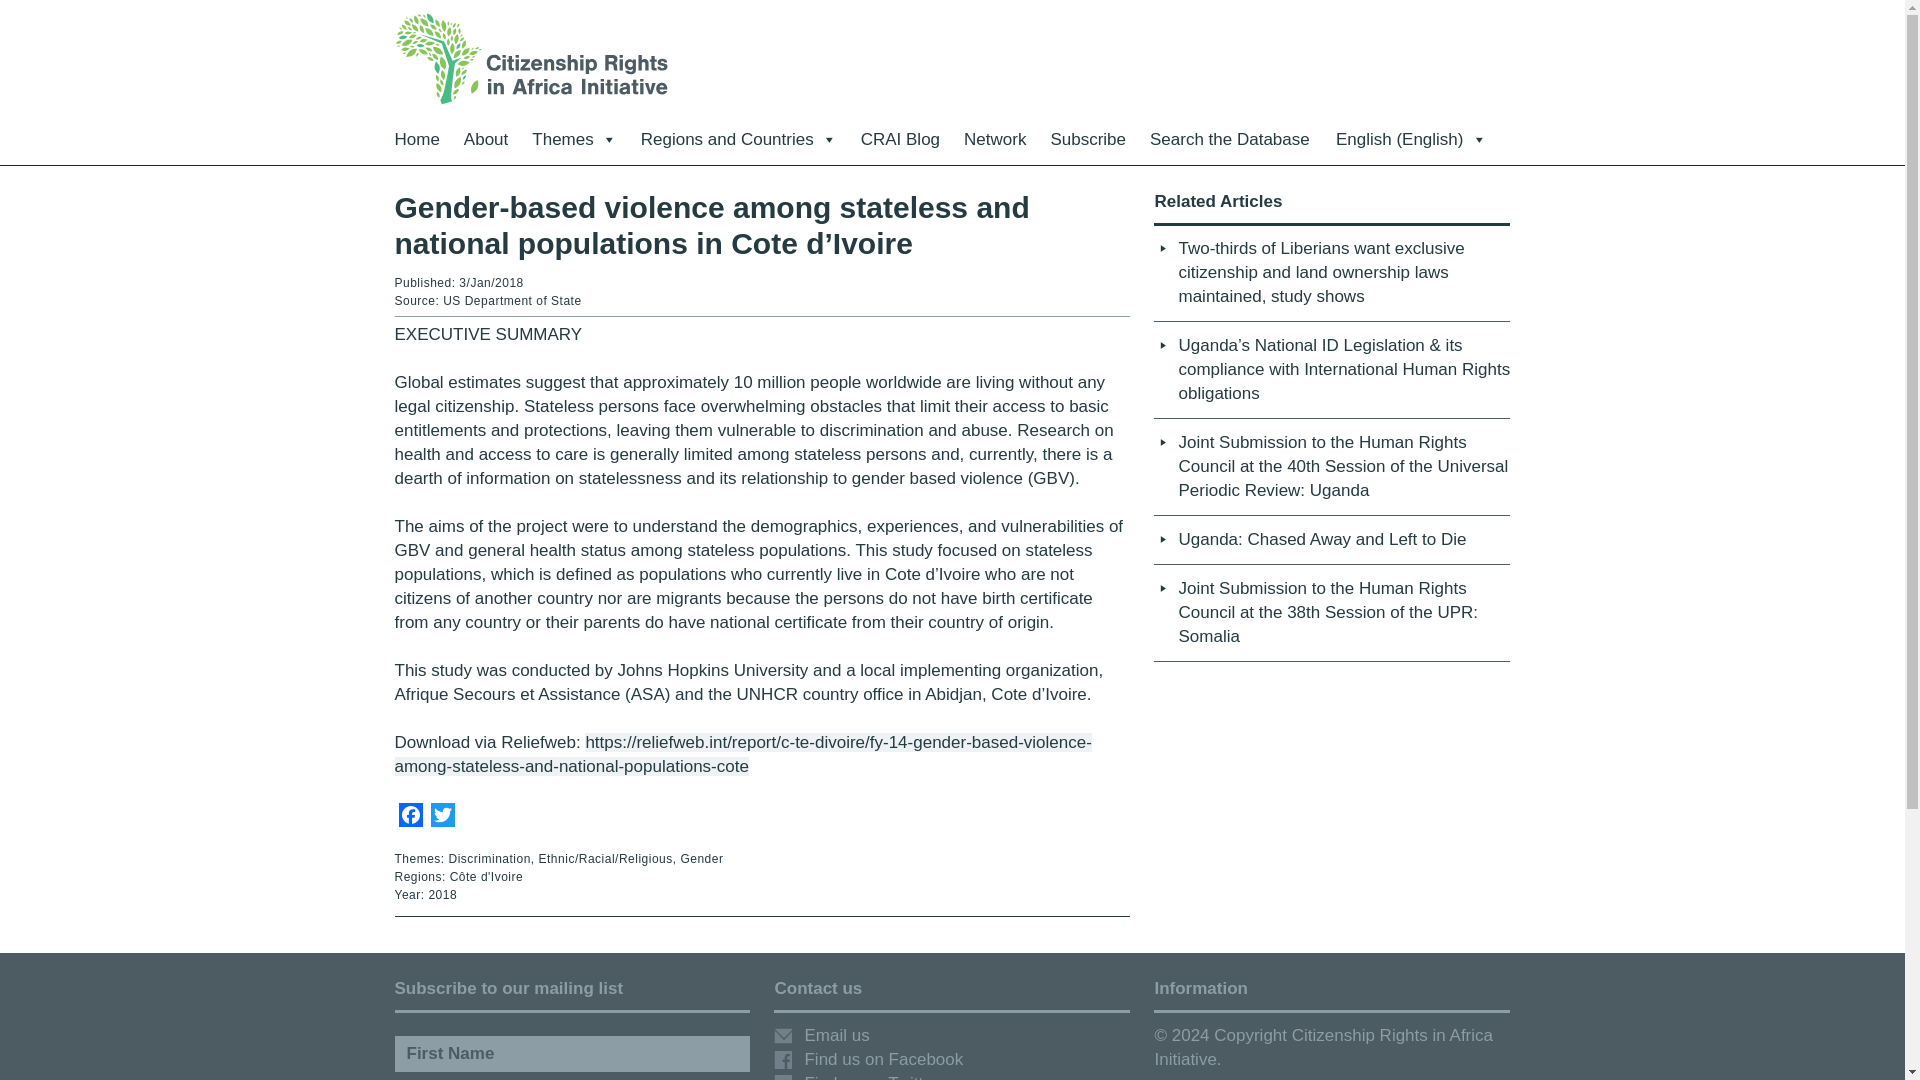  I want to click on Twitter, so click(442, 818).